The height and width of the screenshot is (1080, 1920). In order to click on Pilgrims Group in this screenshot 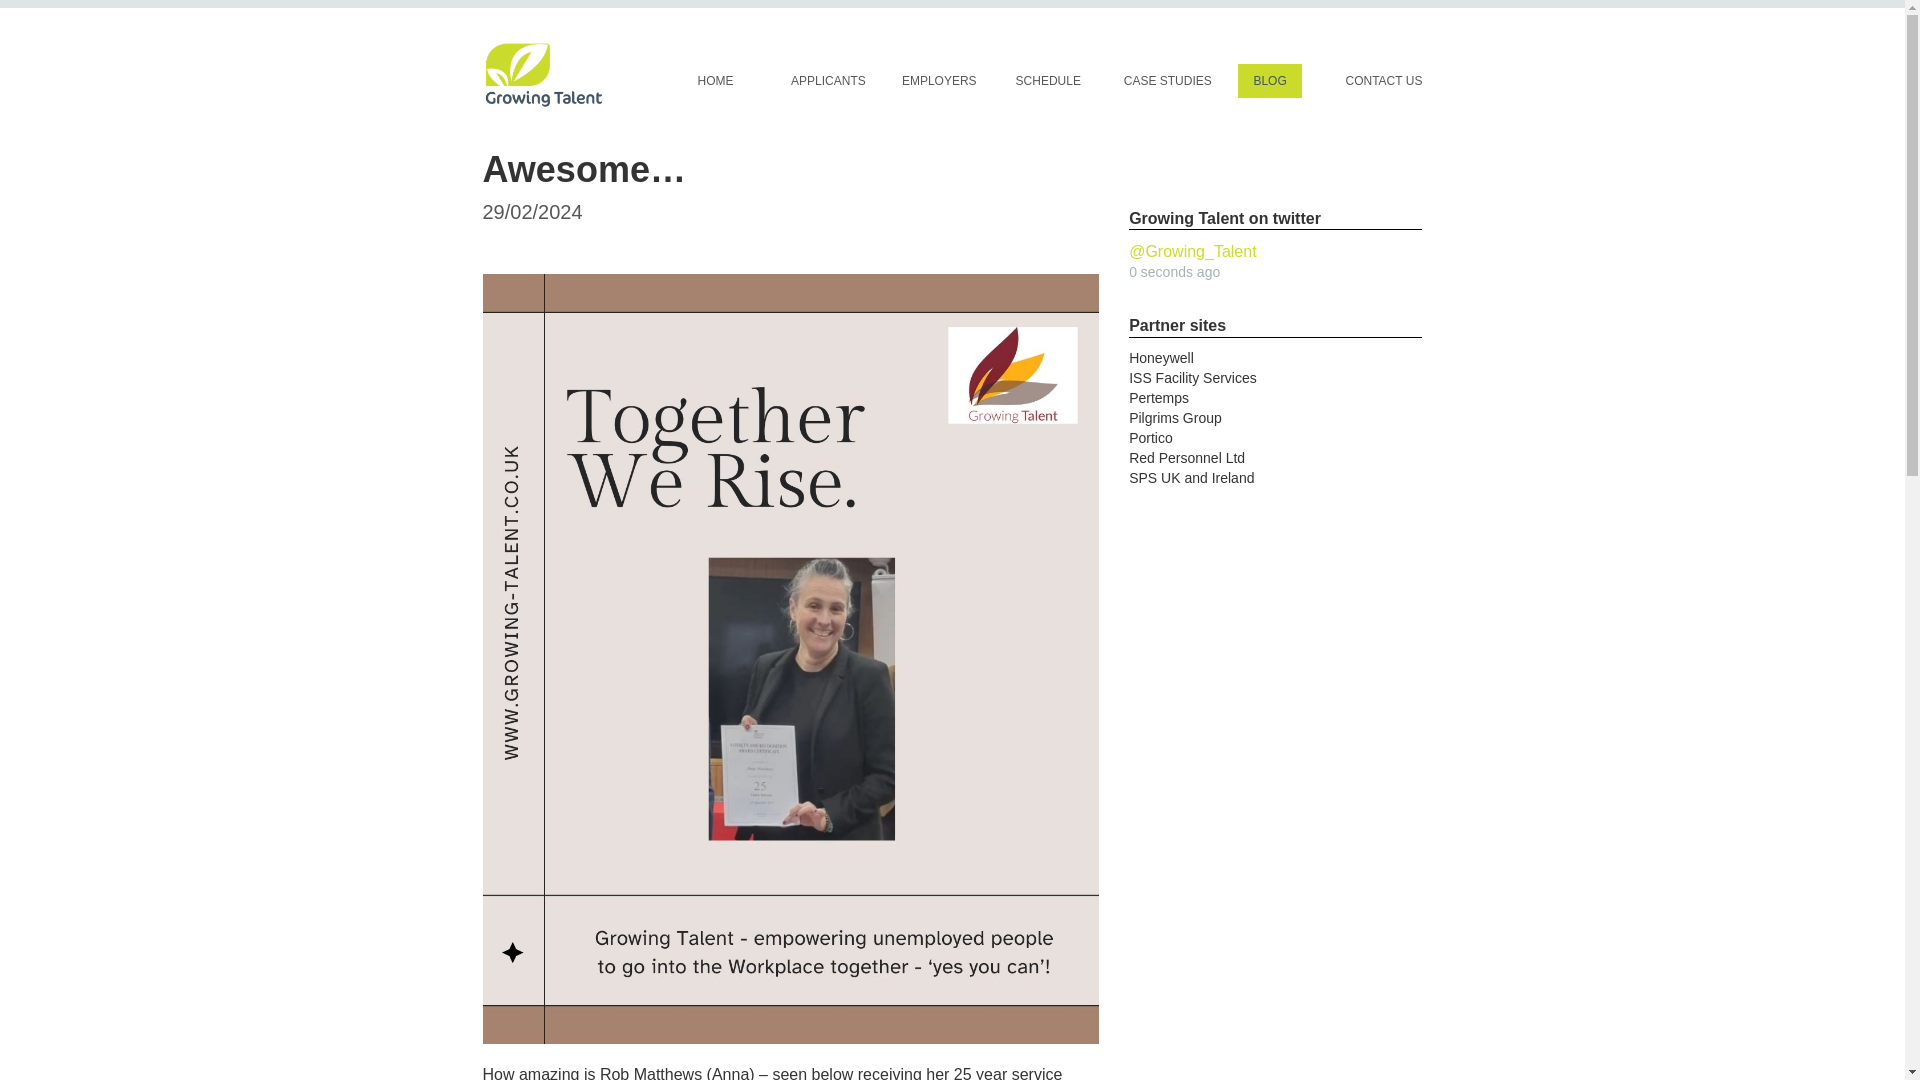, I will do `click(1174, 418)`.